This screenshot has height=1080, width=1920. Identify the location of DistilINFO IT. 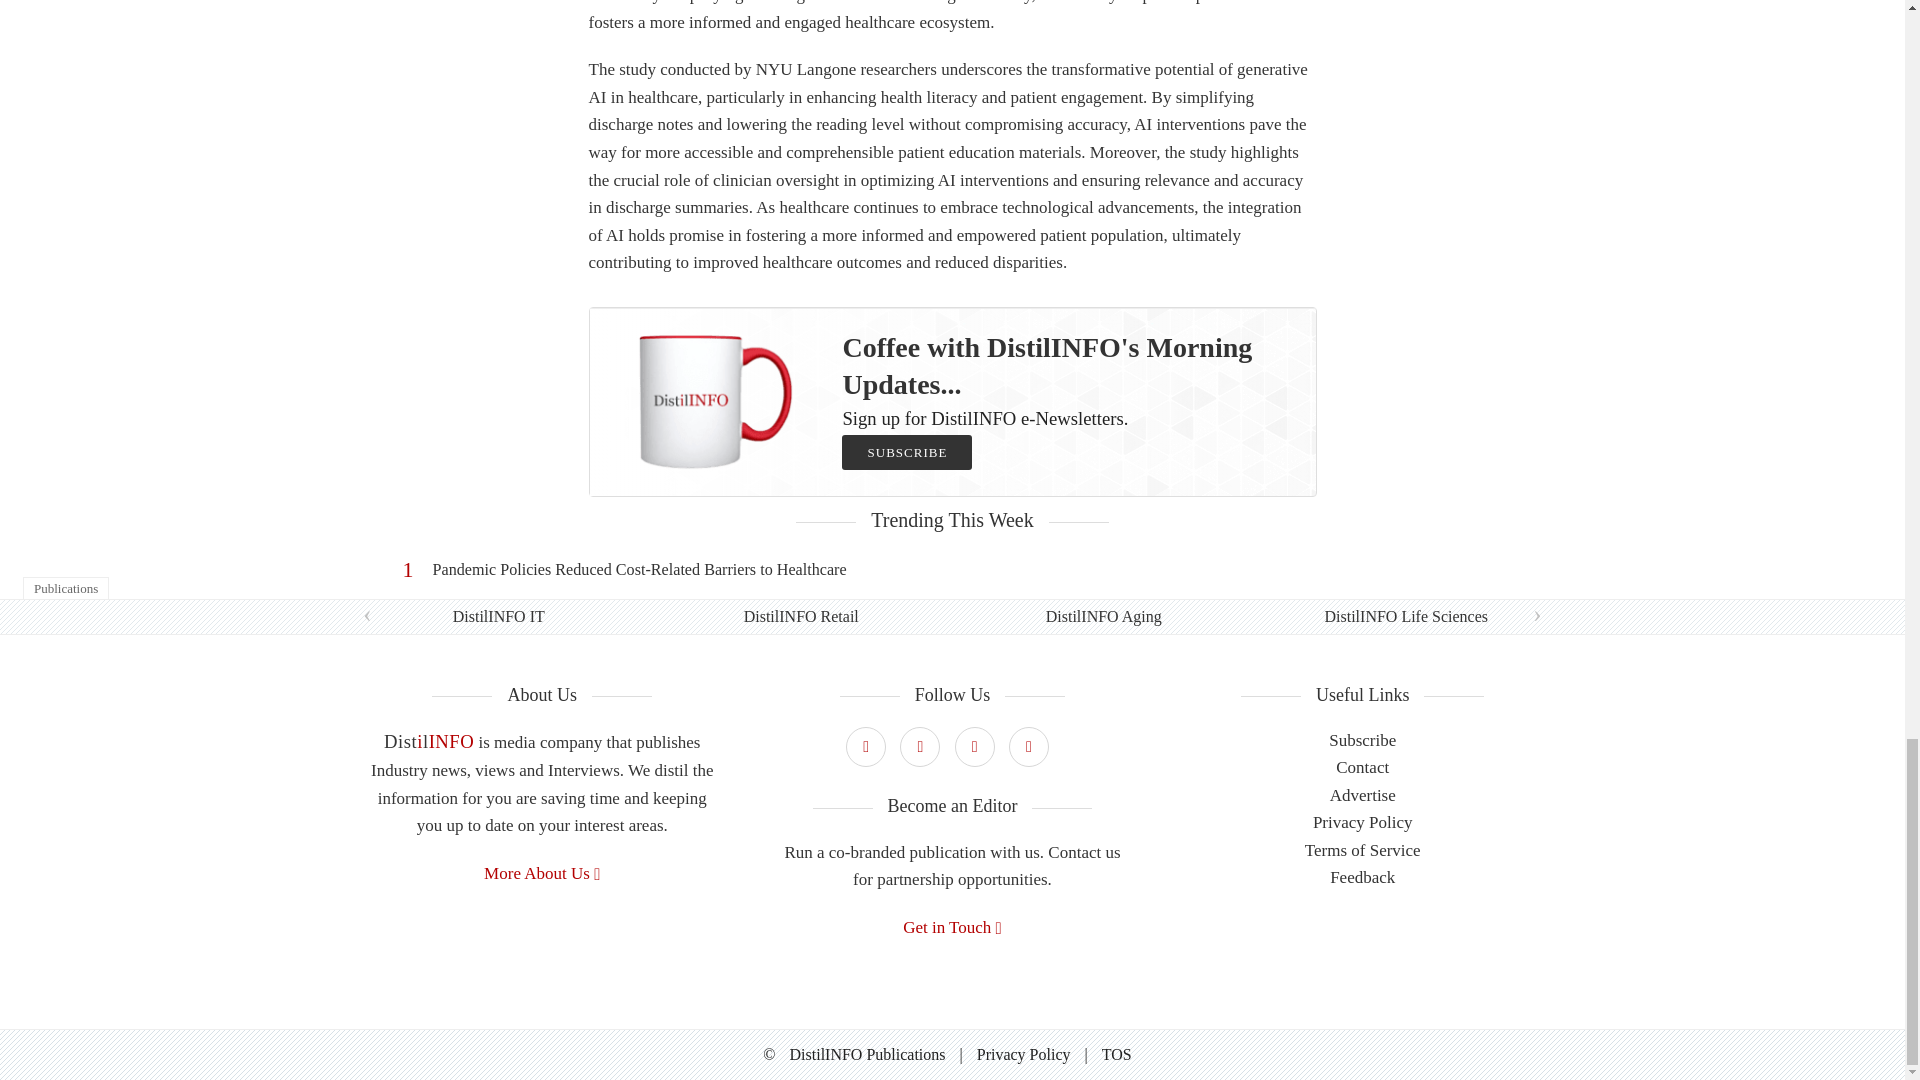
(499, 616).